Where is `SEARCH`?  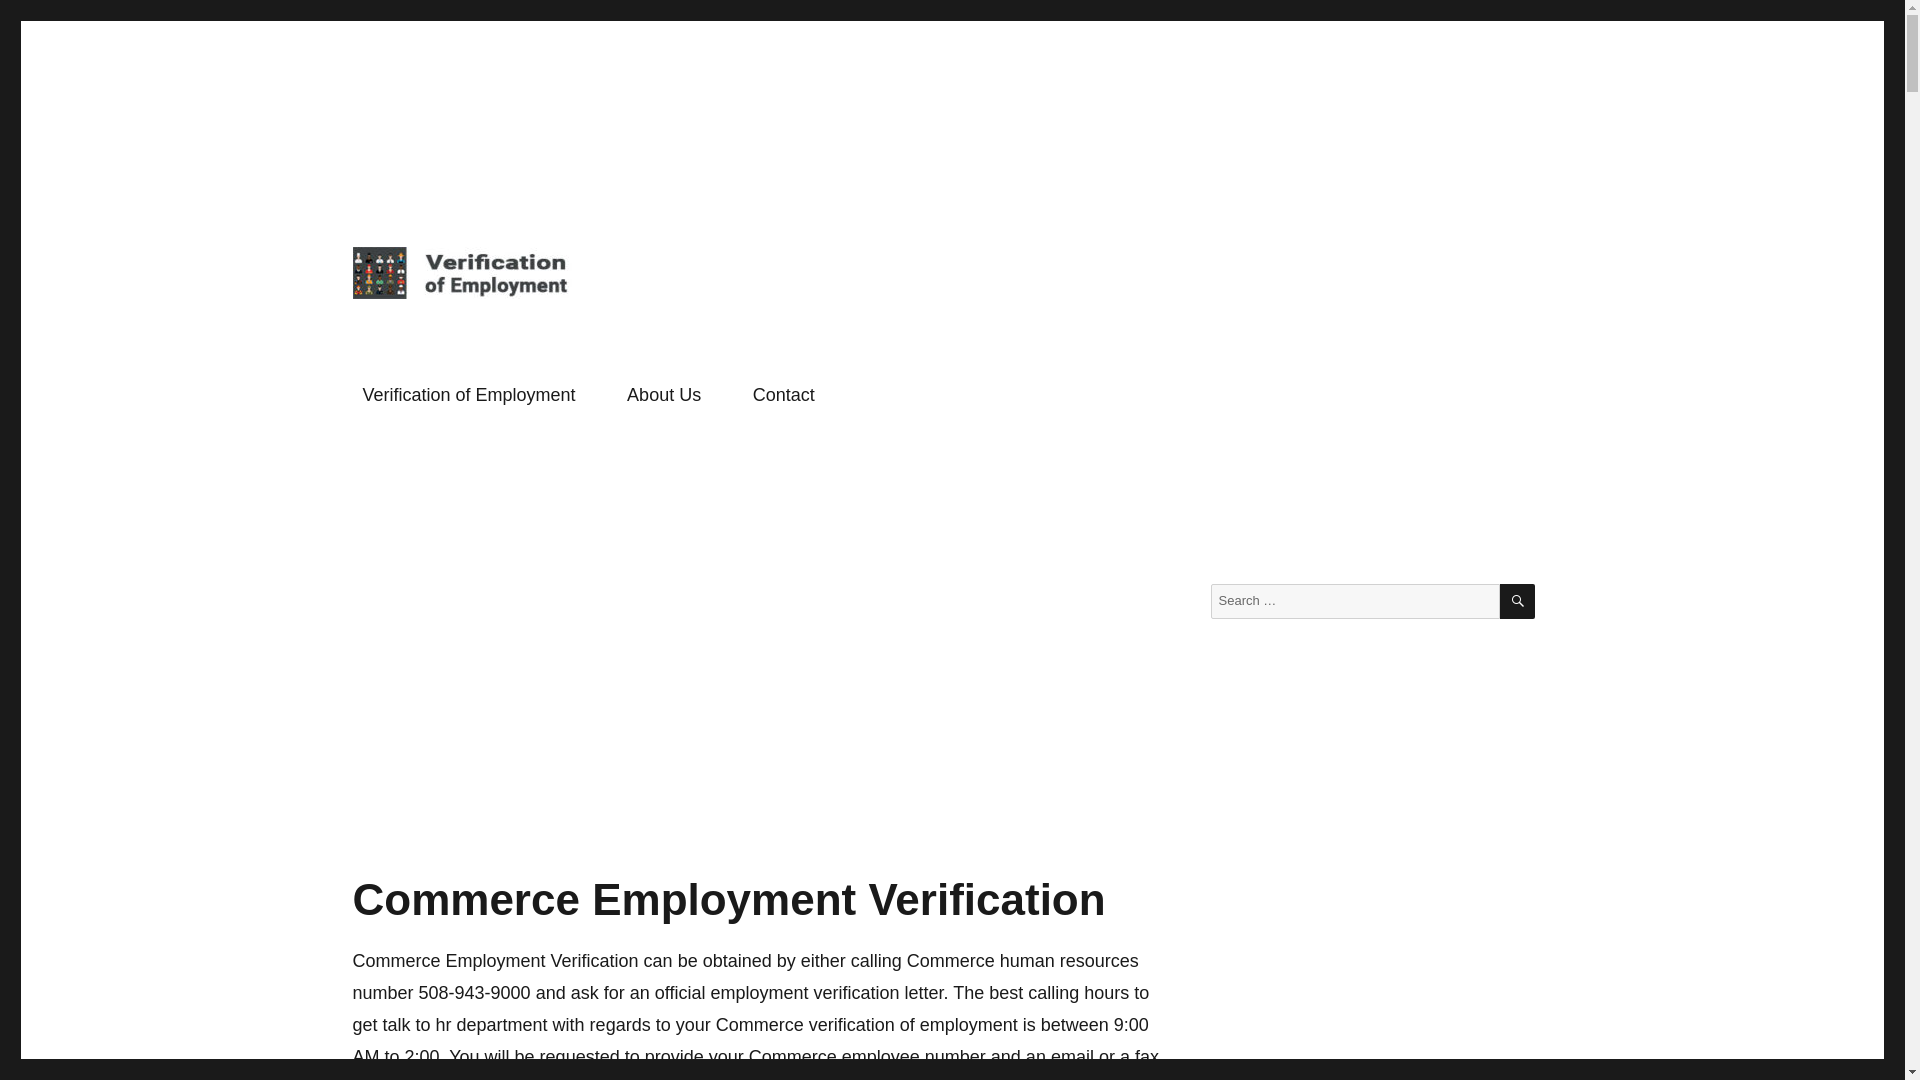 SEARCH is located at coordinates (1516, 601).